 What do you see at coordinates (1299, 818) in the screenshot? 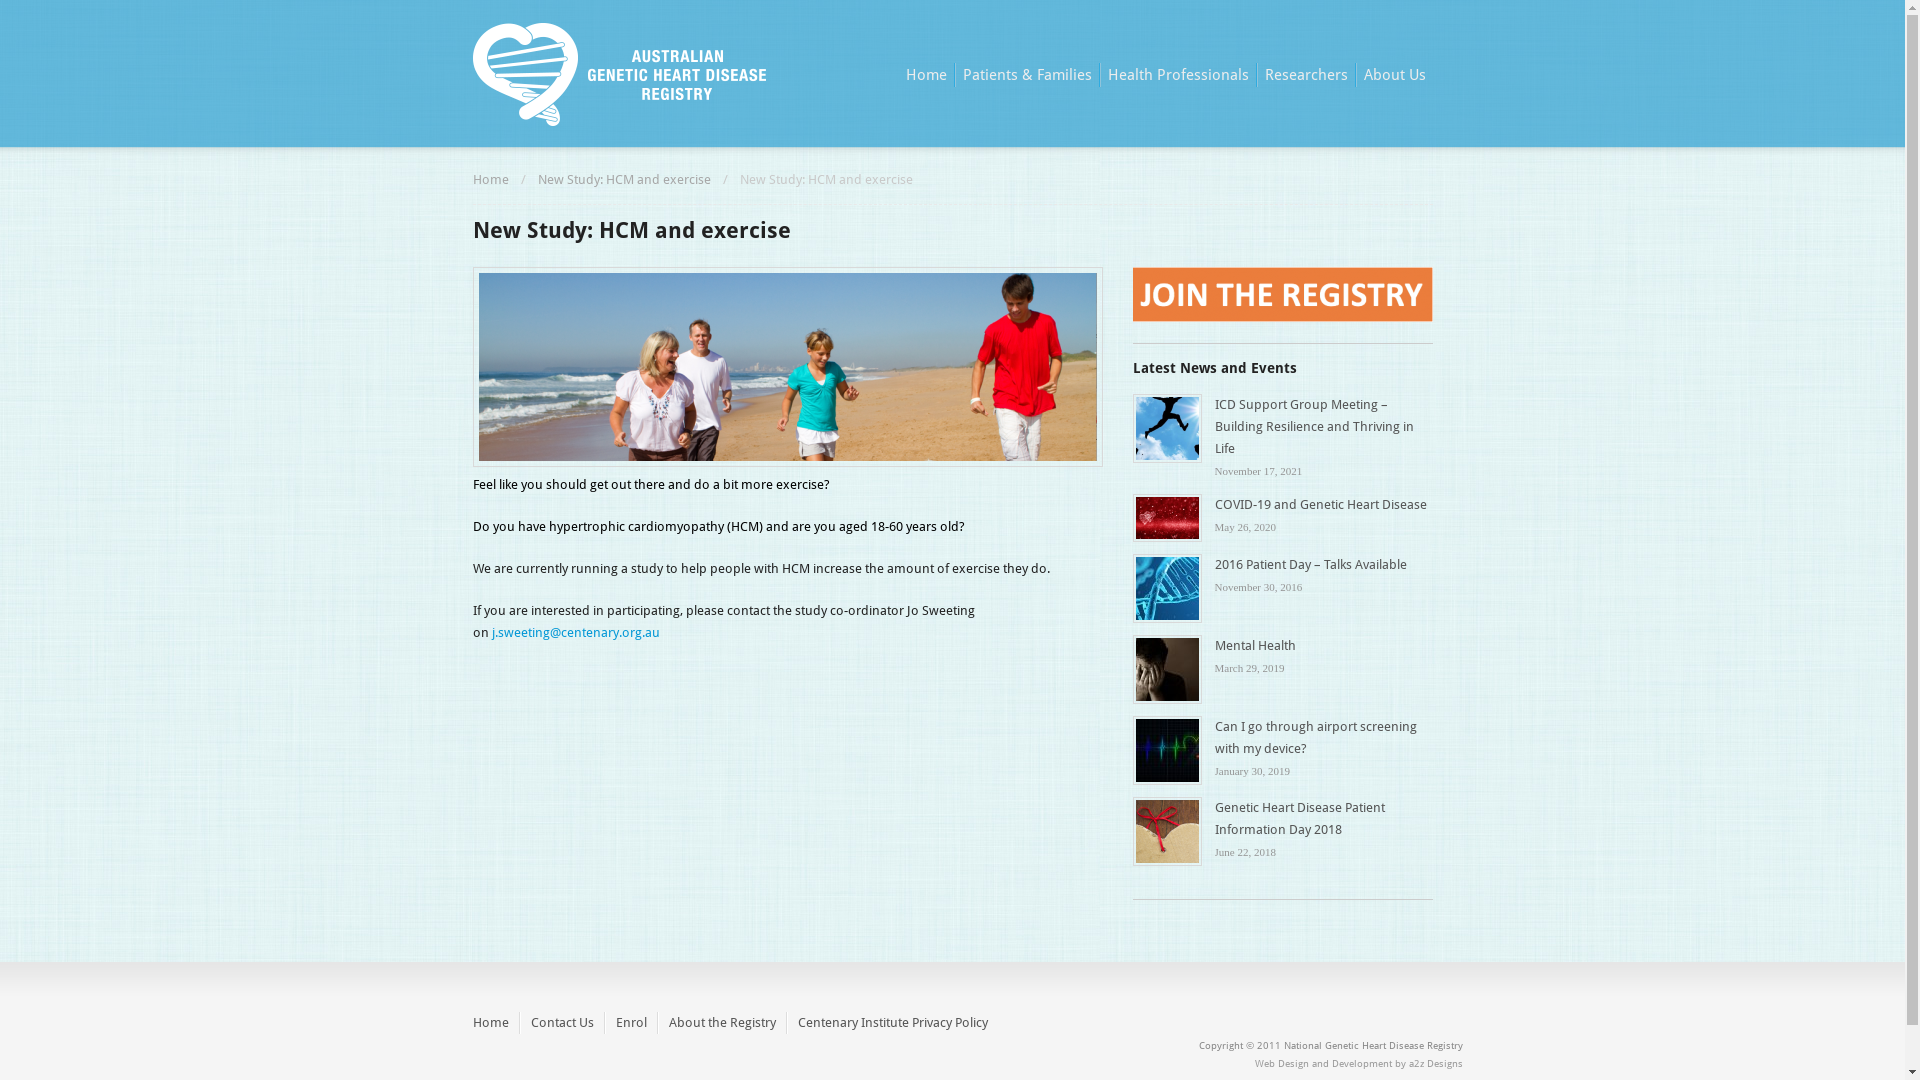
I see `Genetic Heart Disease Patient Information Day 2018` at bounding box center [1299, 818].